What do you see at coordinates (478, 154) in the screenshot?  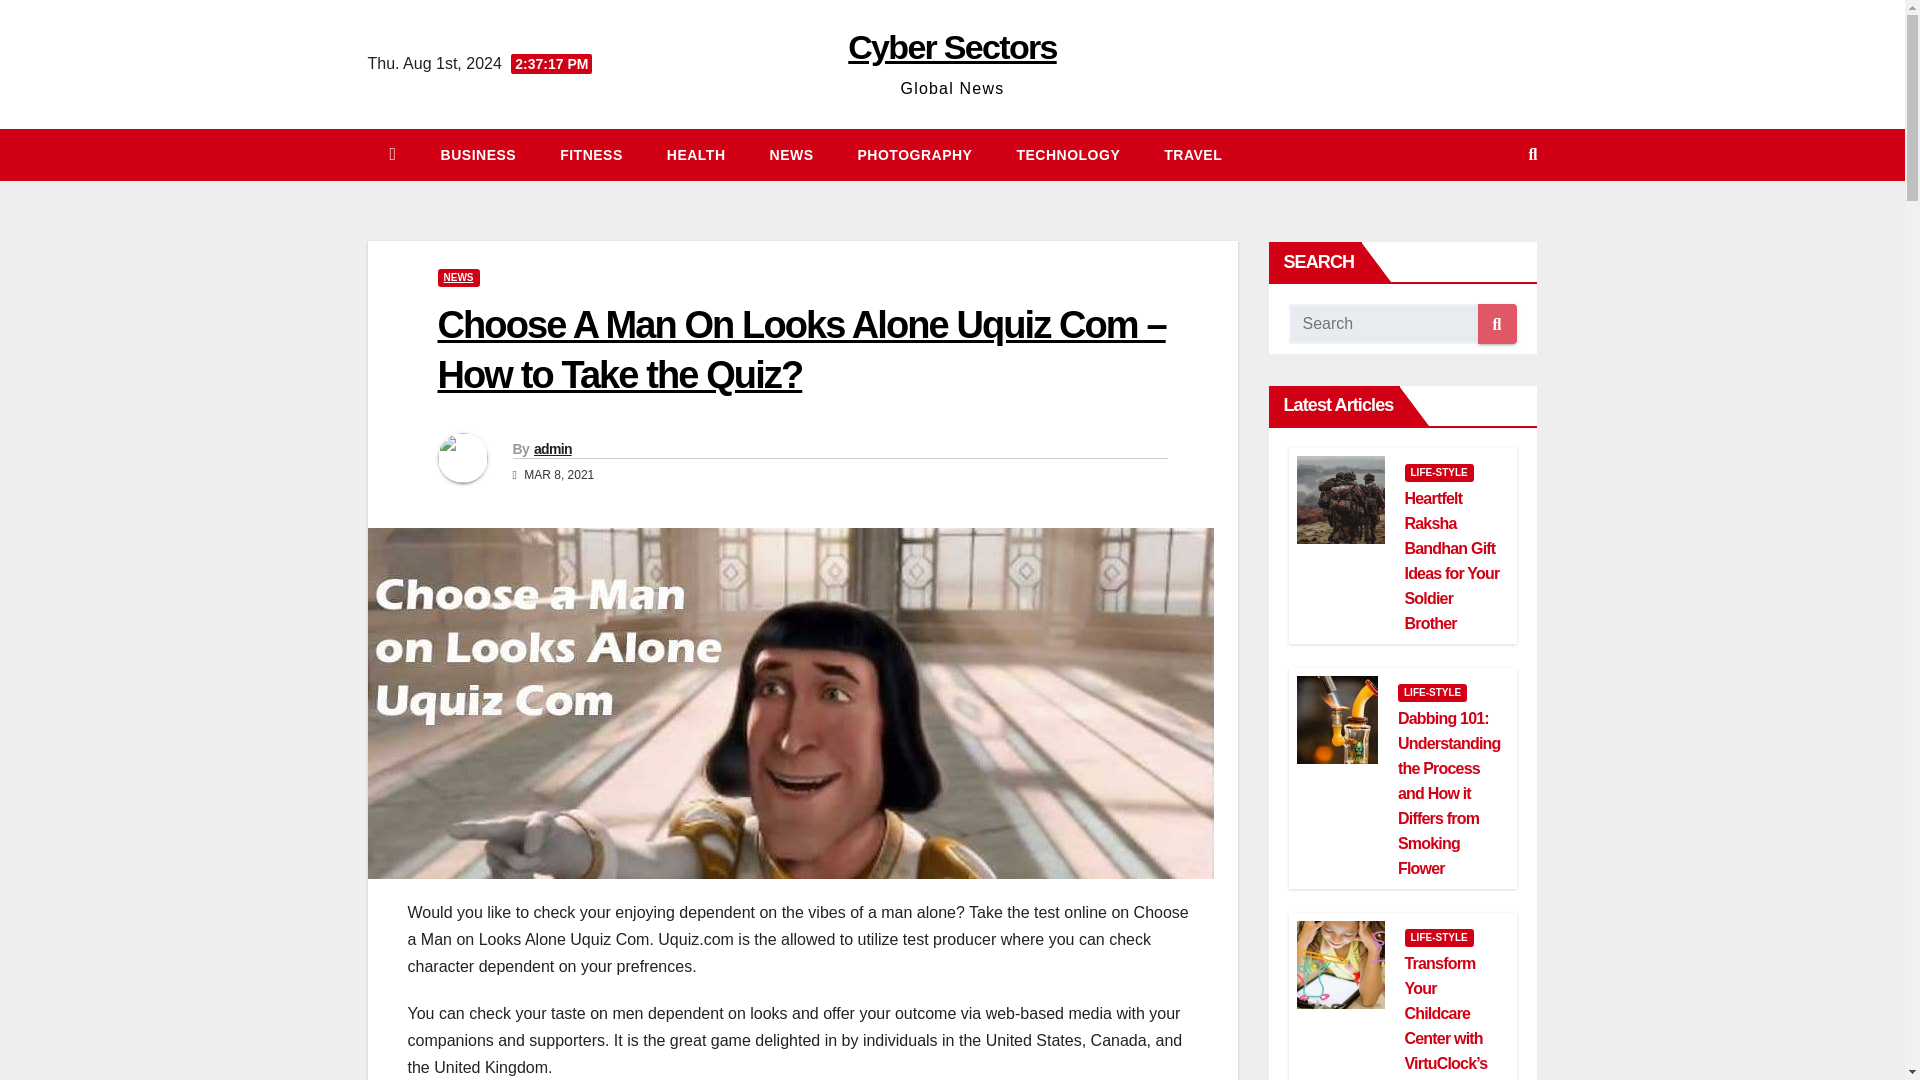 I see `Business` at bounding box center [478, 154].